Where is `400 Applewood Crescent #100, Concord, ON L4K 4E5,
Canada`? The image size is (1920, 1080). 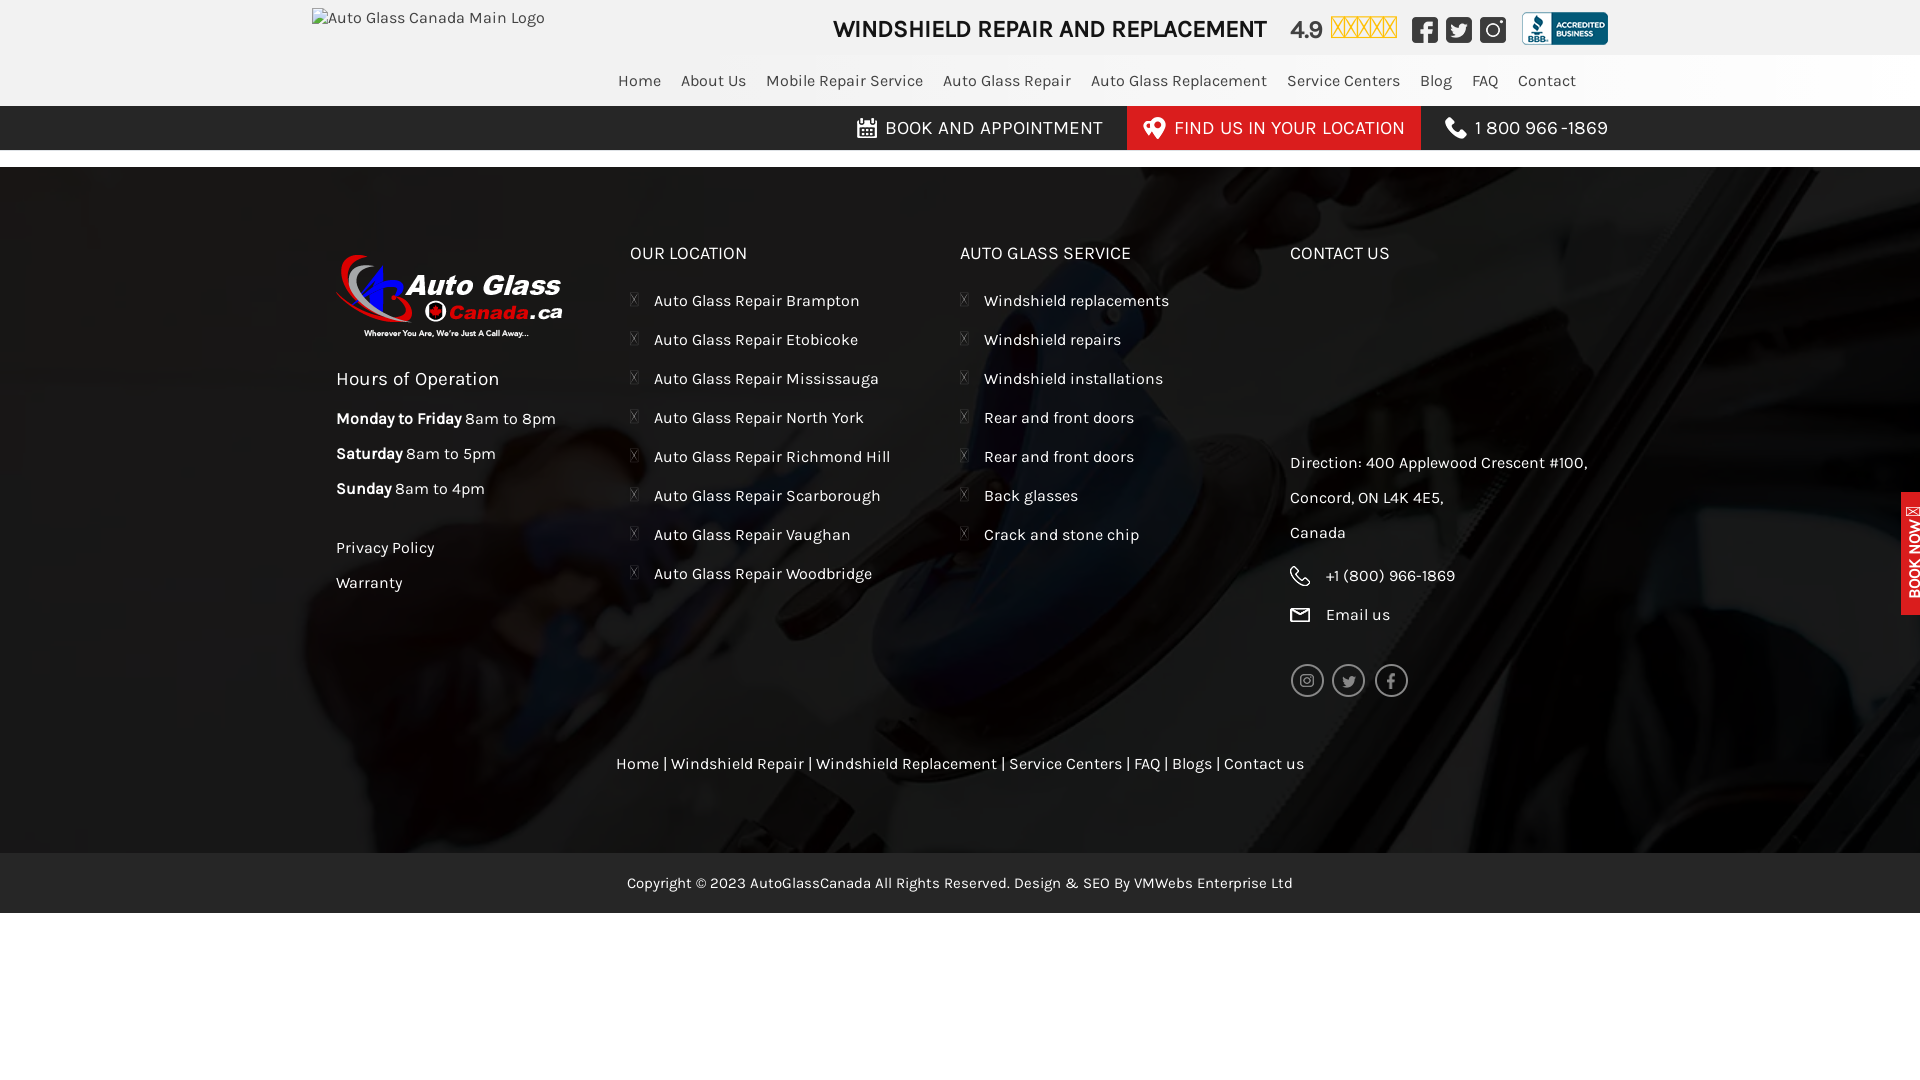 400 Applewood Crescent #100, Concord, ON L4K 4E5,
Canada is located at coordinates (1438, 498).